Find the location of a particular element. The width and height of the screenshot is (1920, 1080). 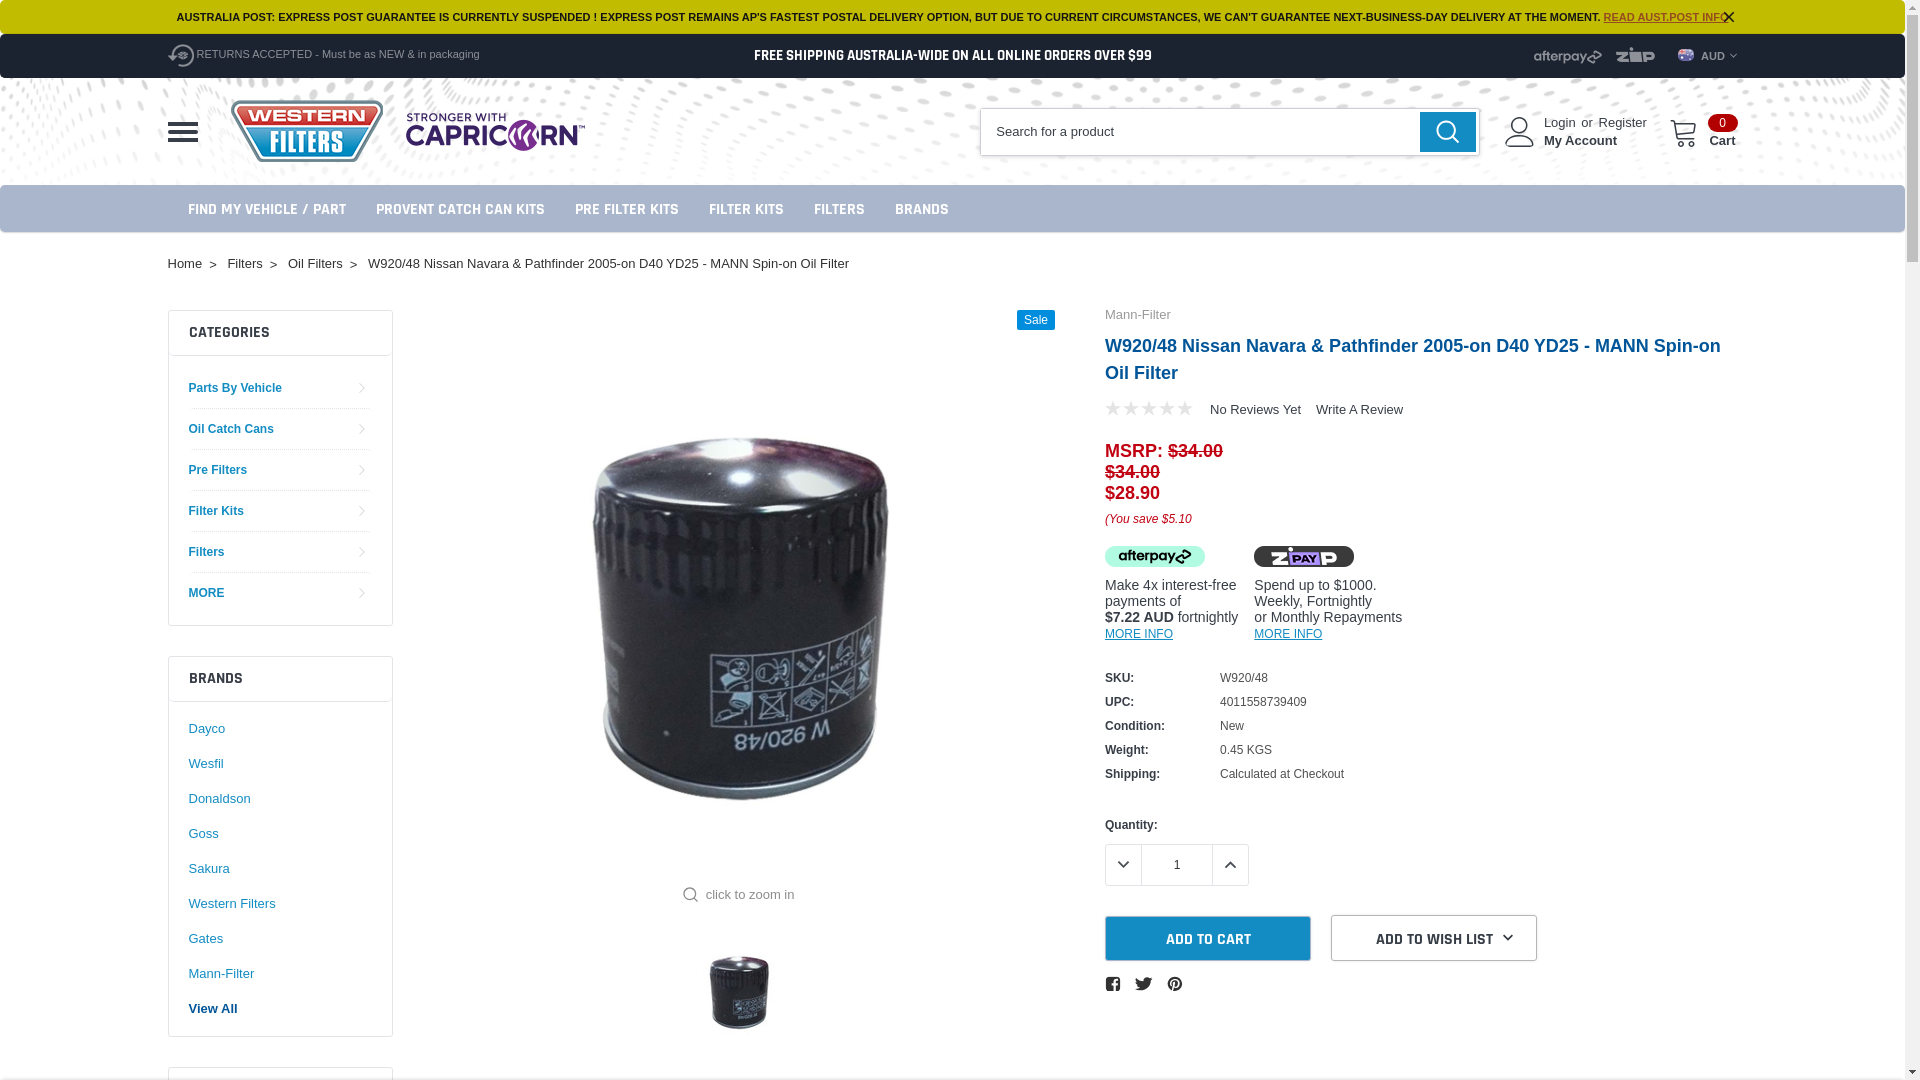

View All is located at coordinates (212, 1009).